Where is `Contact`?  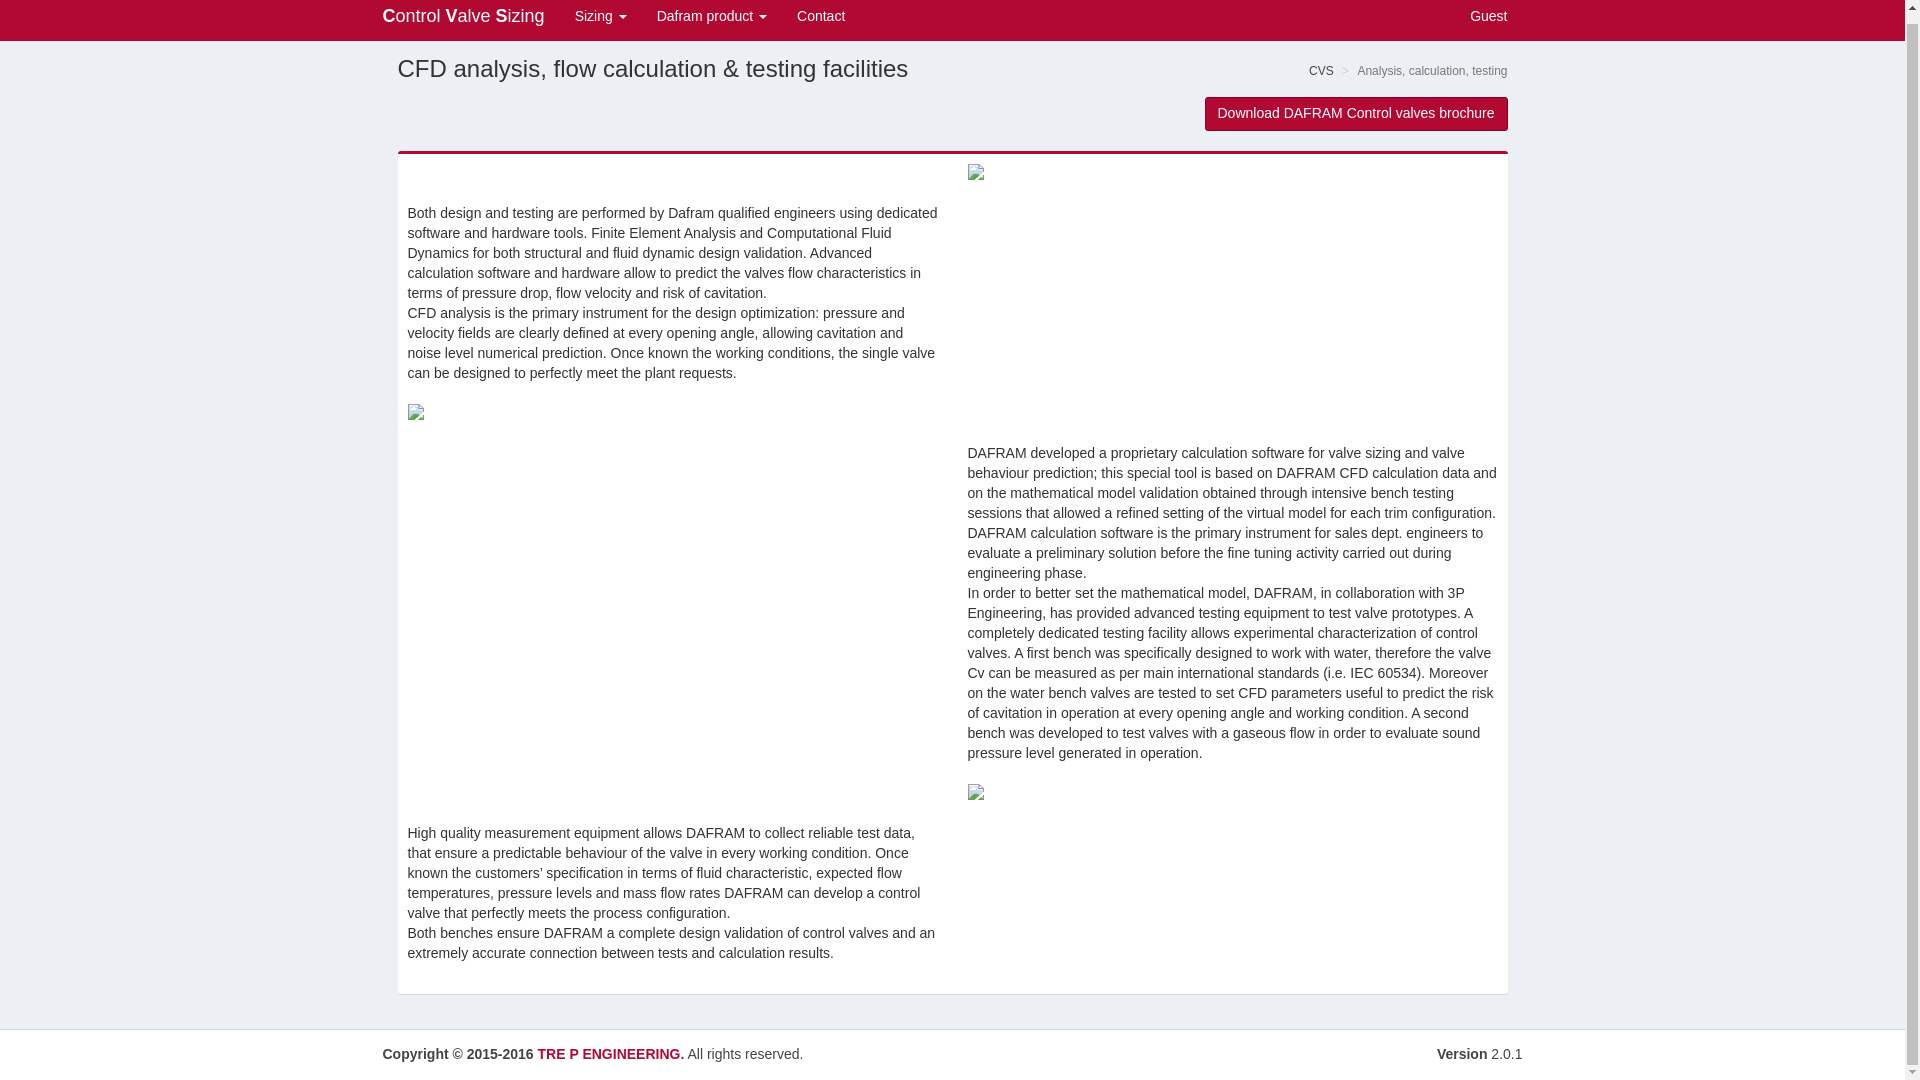 Contact is located at coordinates (820, 20).